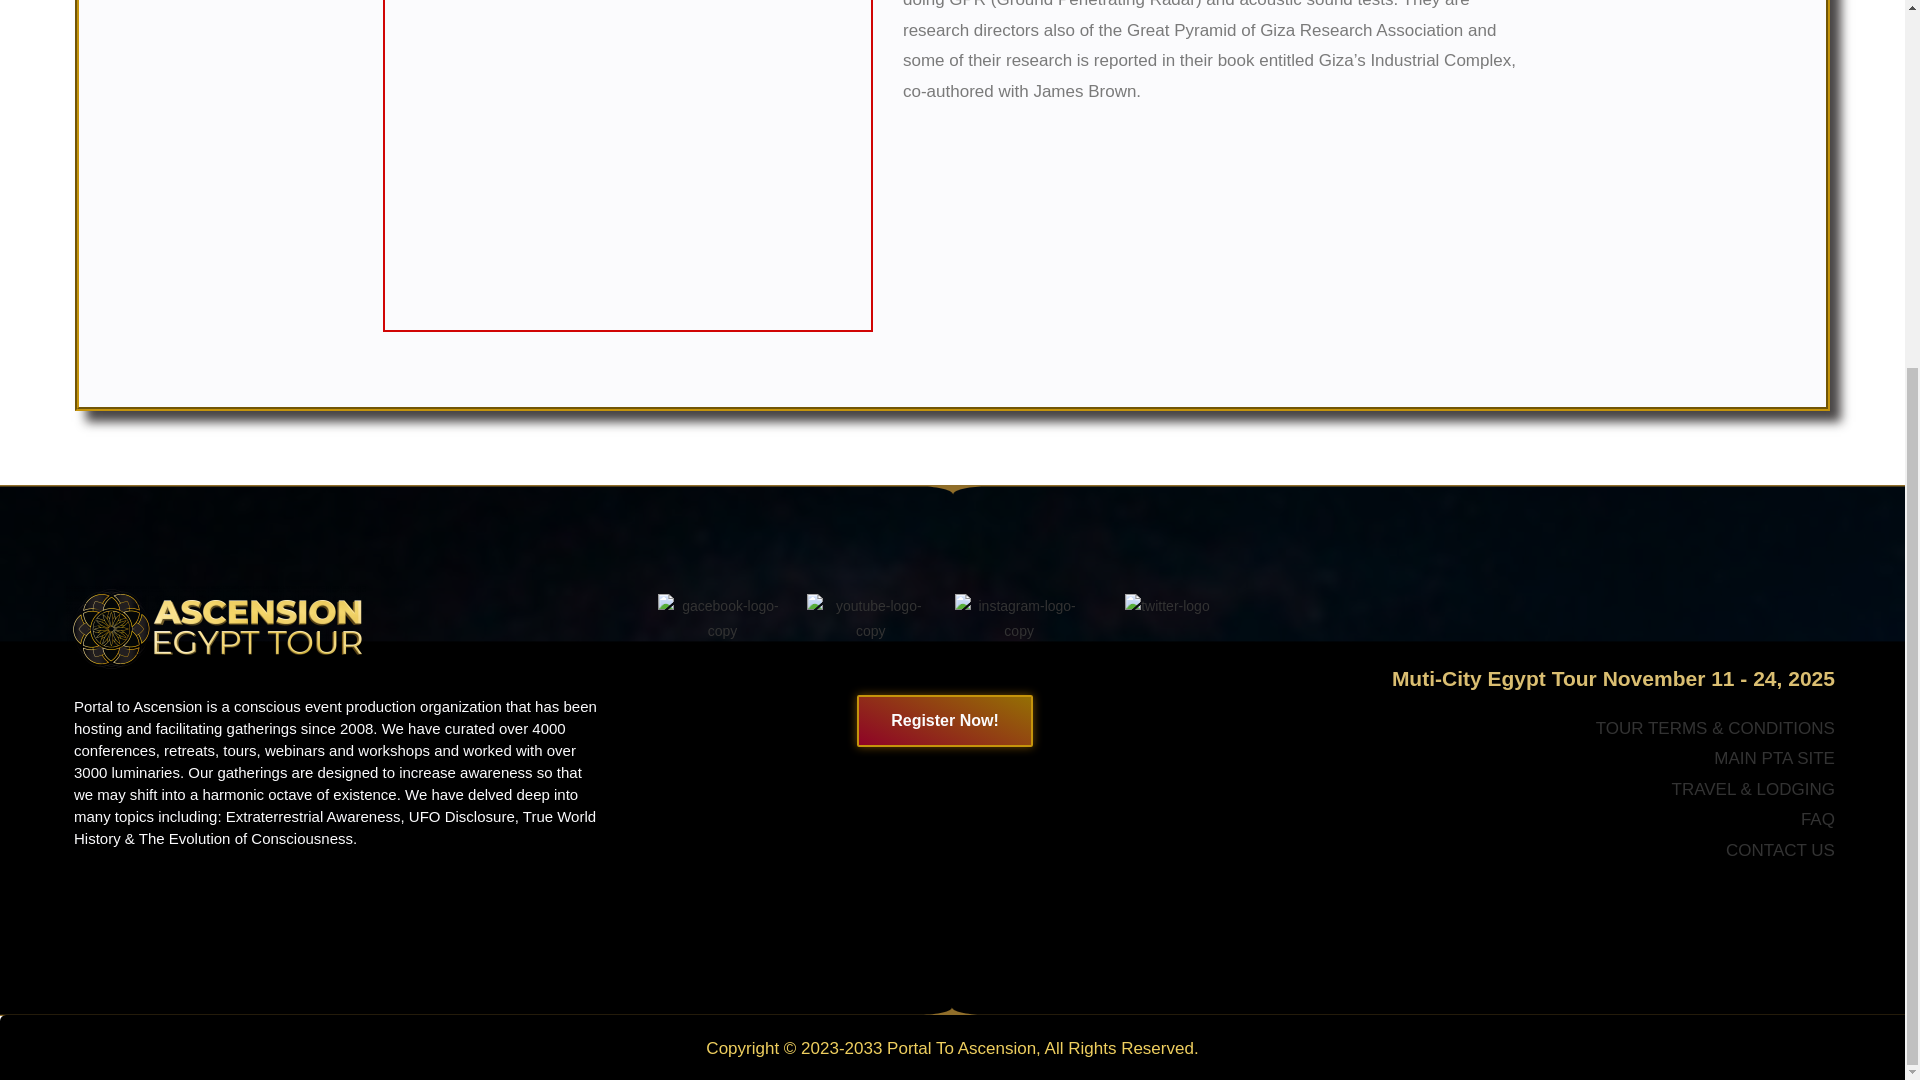  Describe the element at coordinates (1818, 820) in the screenshot. I see `FAQ` at that location.